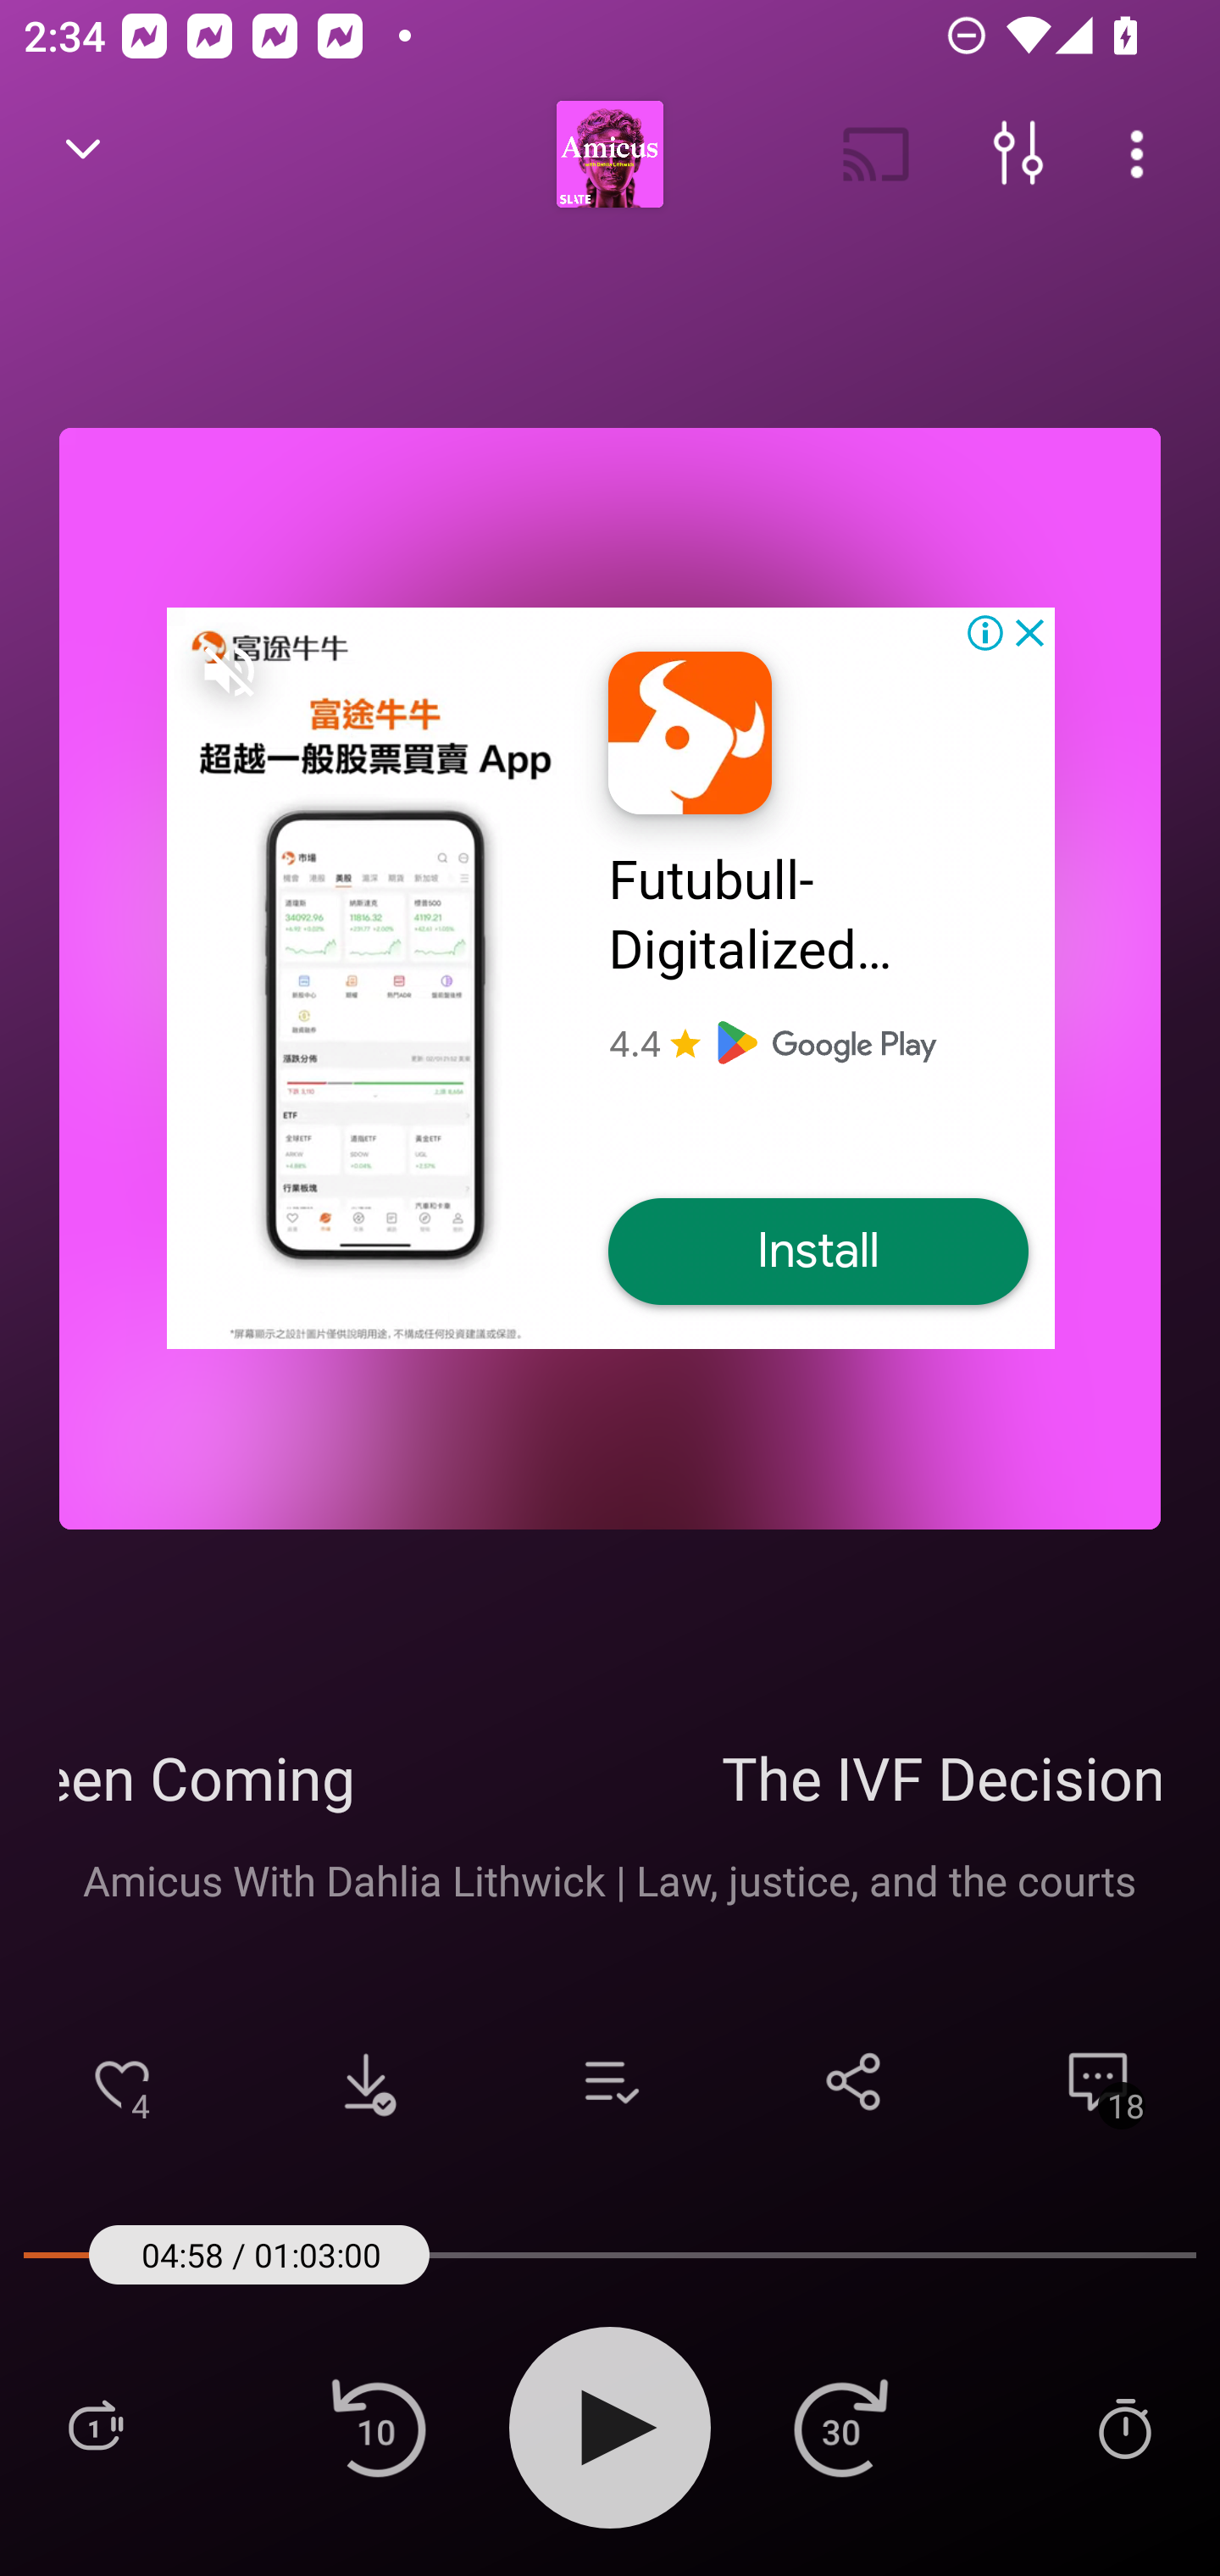  Describe the element at coordinates (854, 2081) in the screenshot. I see `Share` at that location.